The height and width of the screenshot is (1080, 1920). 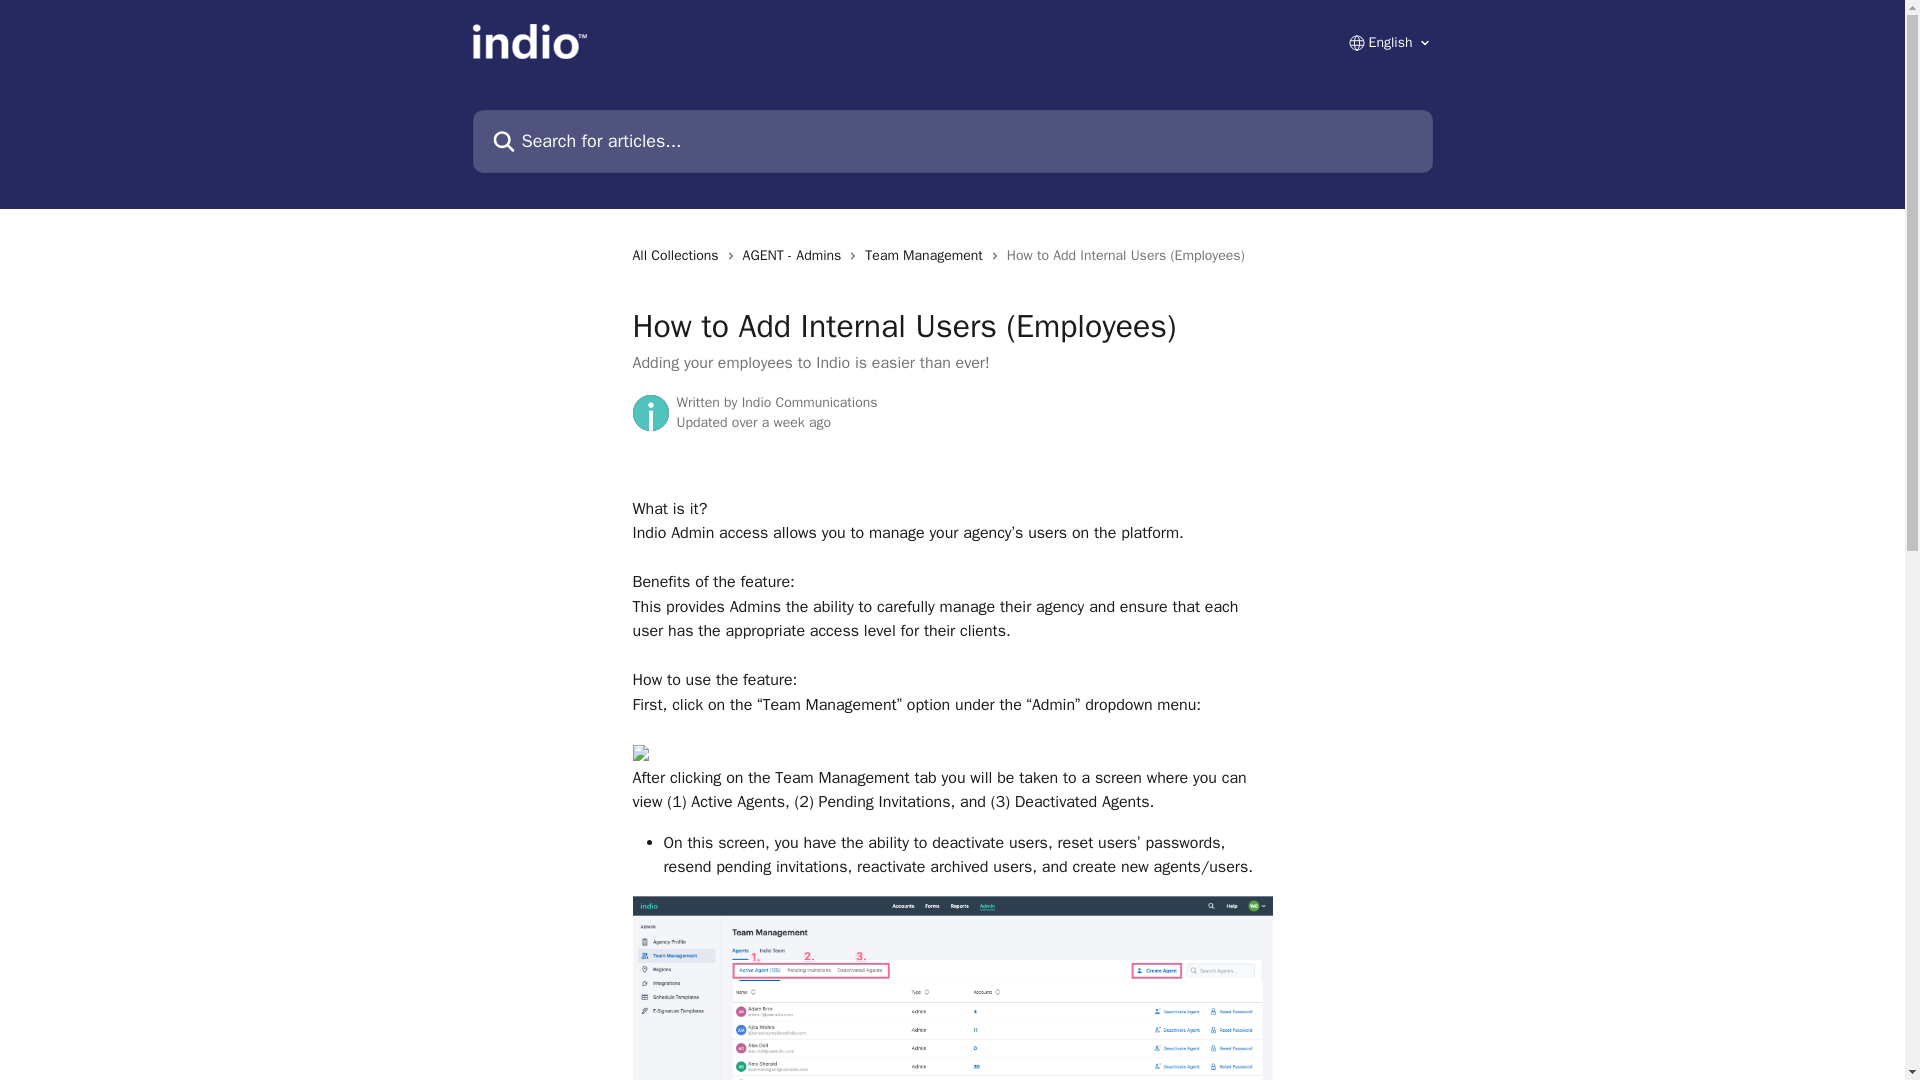 I want to click on All Collections, so click(x=678, y=256).